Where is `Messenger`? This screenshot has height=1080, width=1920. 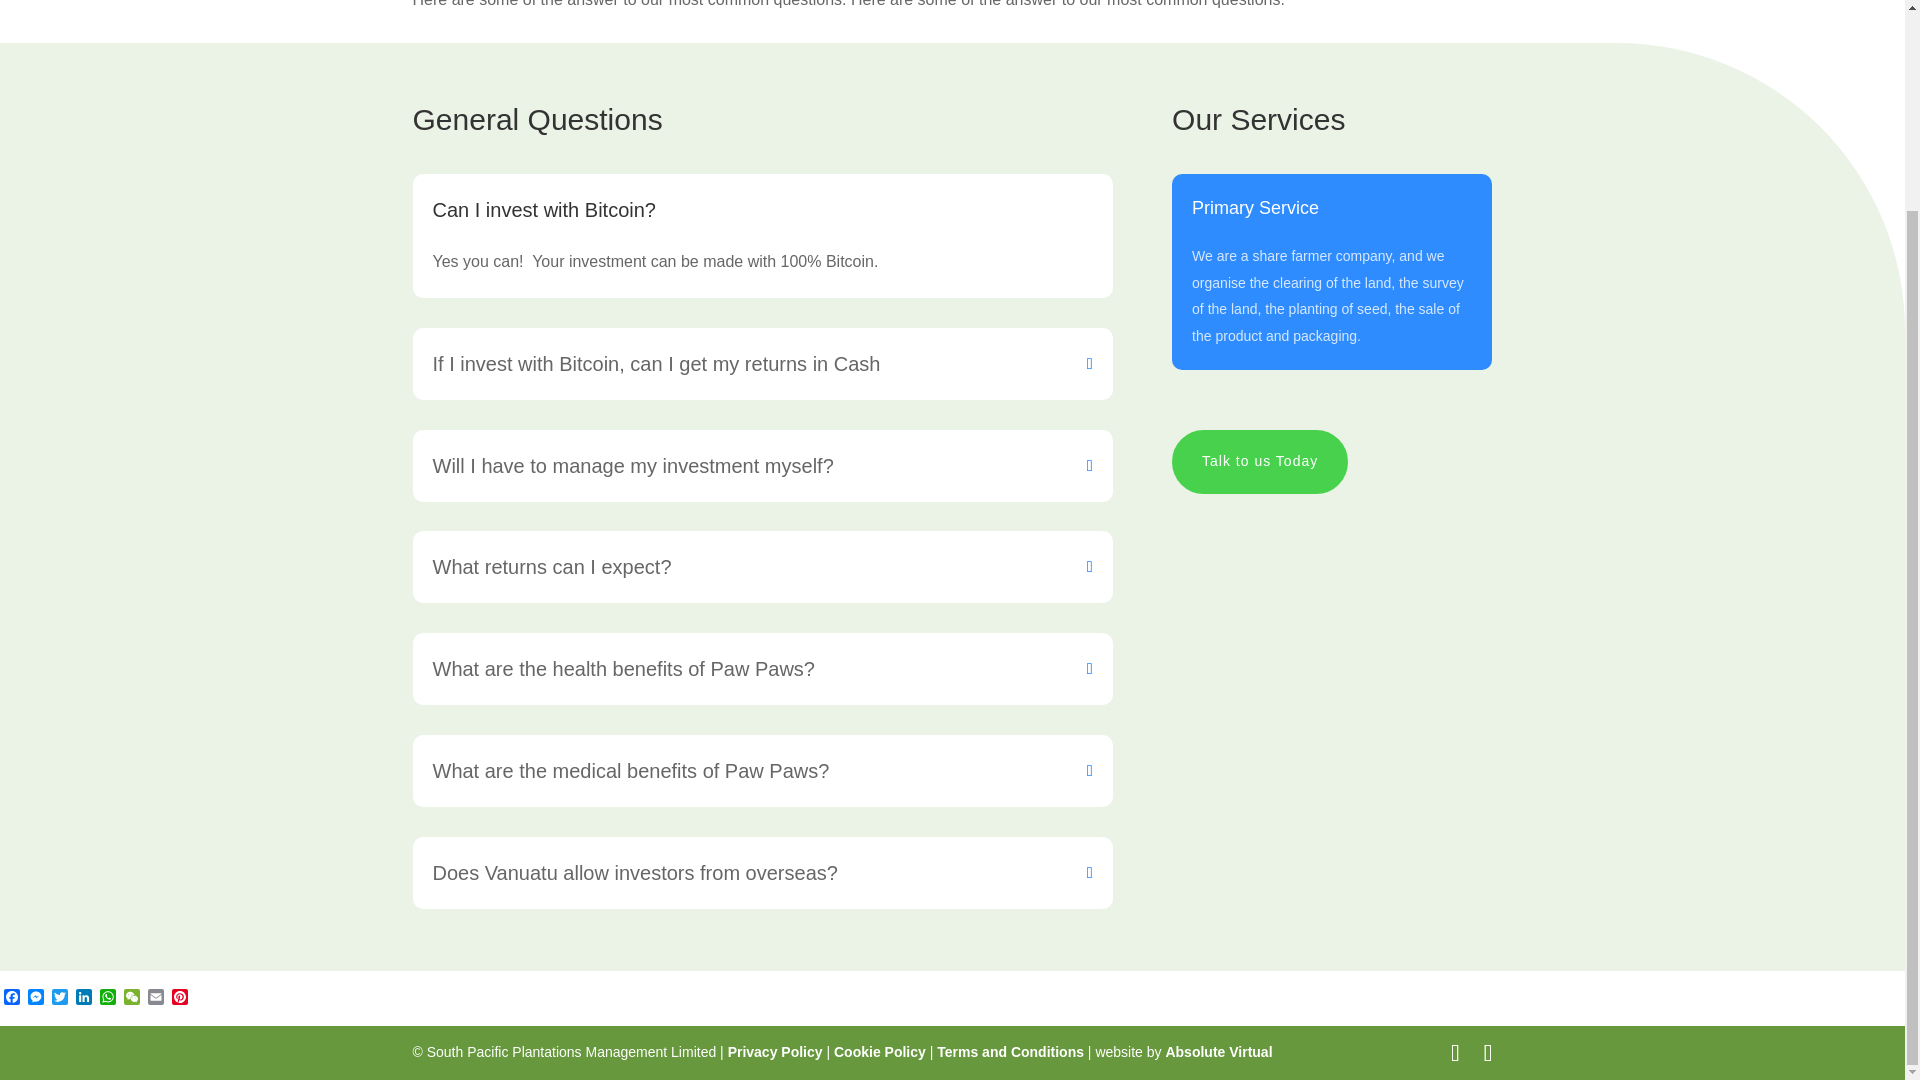 Messenger is located at coordinates (36, 998).